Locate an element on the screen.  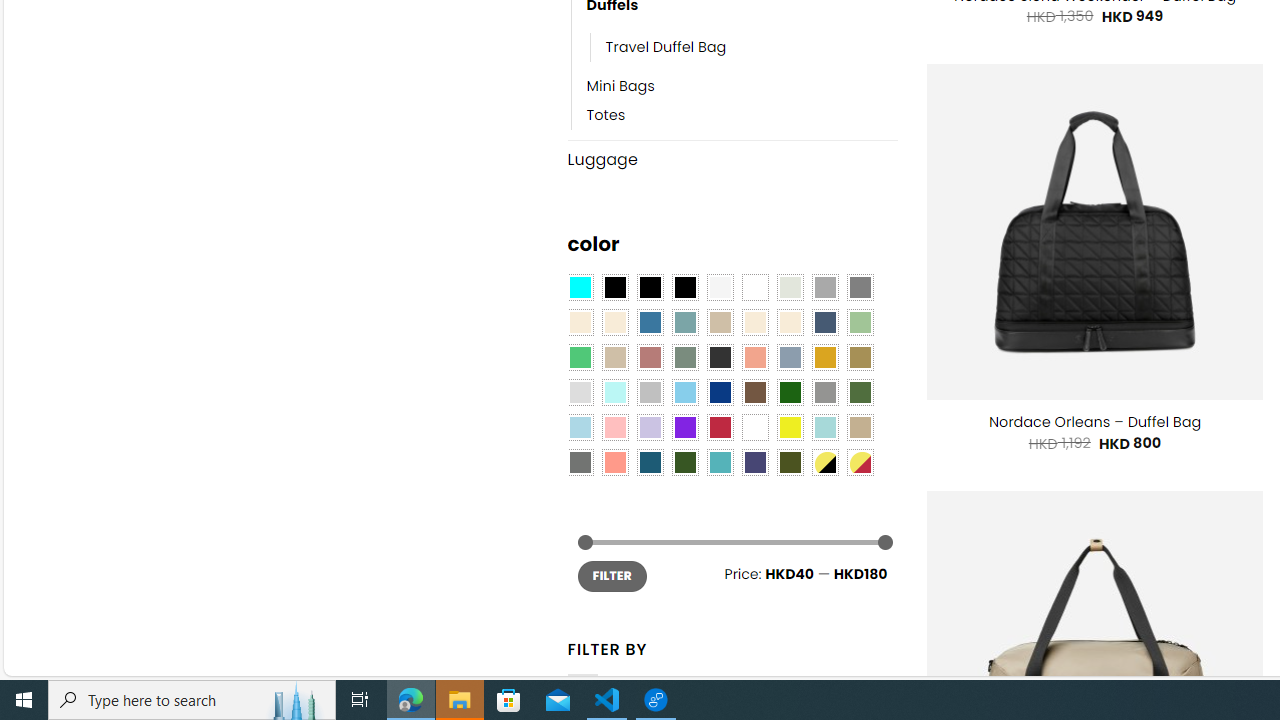
Charcoal is located at coordinates (720, 357).